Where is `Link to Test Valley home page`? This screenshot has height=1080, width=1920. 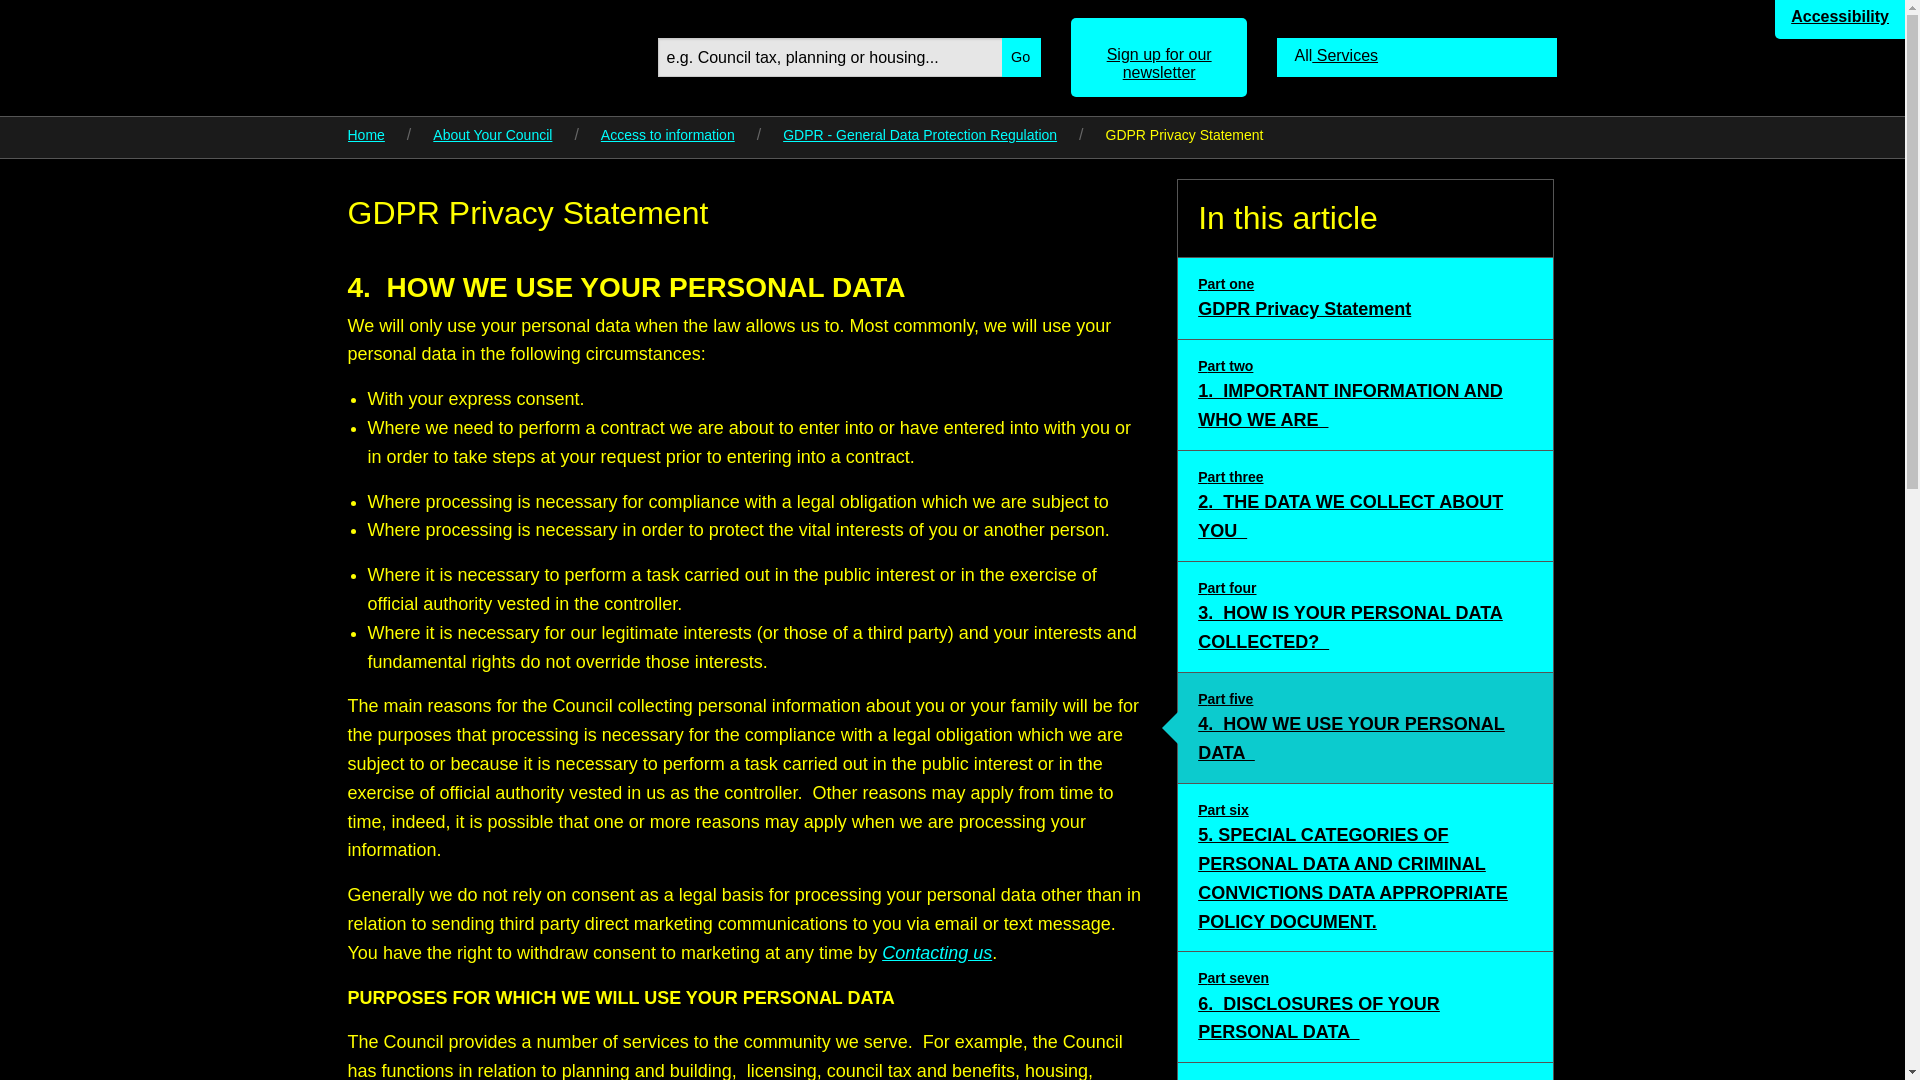
Link to Test Valley home page is located at coordinates (487, 54).